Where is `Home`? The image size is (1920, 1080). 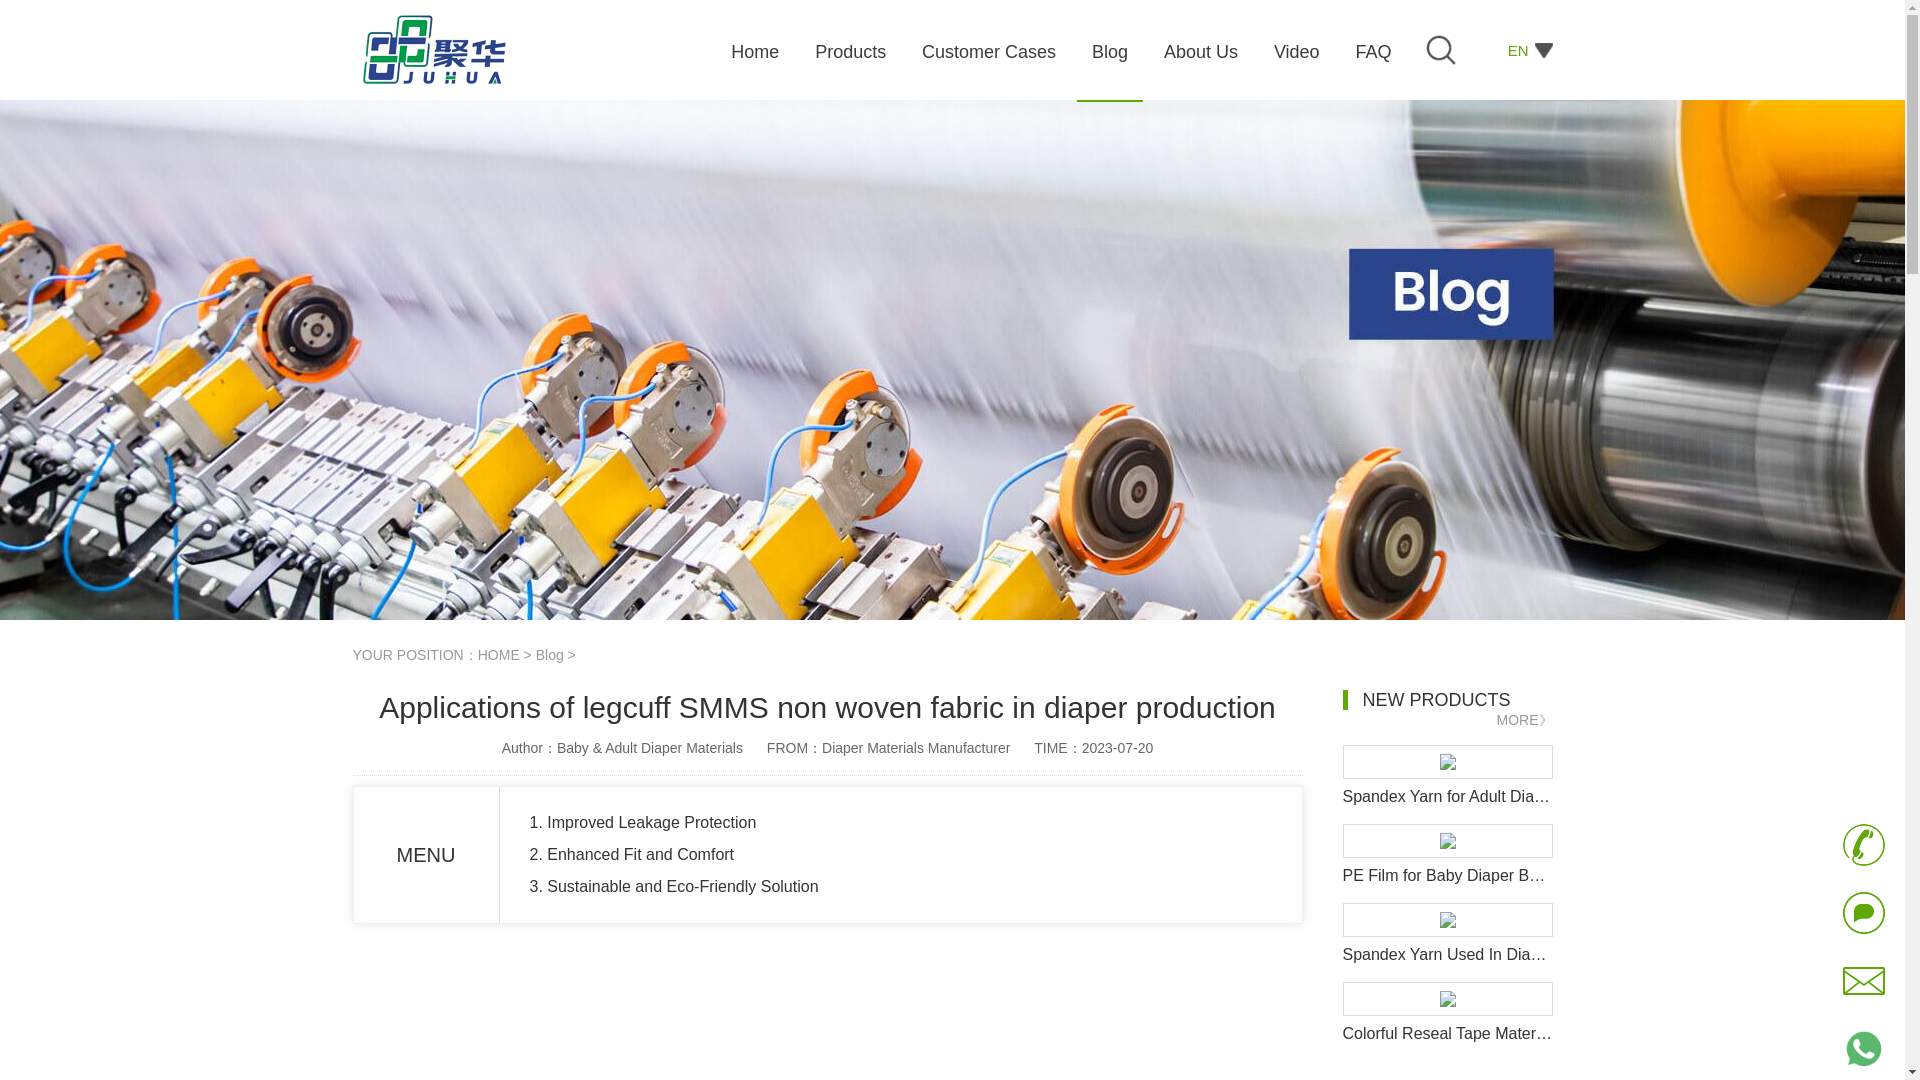
Home is located at coordinates (757, 58).